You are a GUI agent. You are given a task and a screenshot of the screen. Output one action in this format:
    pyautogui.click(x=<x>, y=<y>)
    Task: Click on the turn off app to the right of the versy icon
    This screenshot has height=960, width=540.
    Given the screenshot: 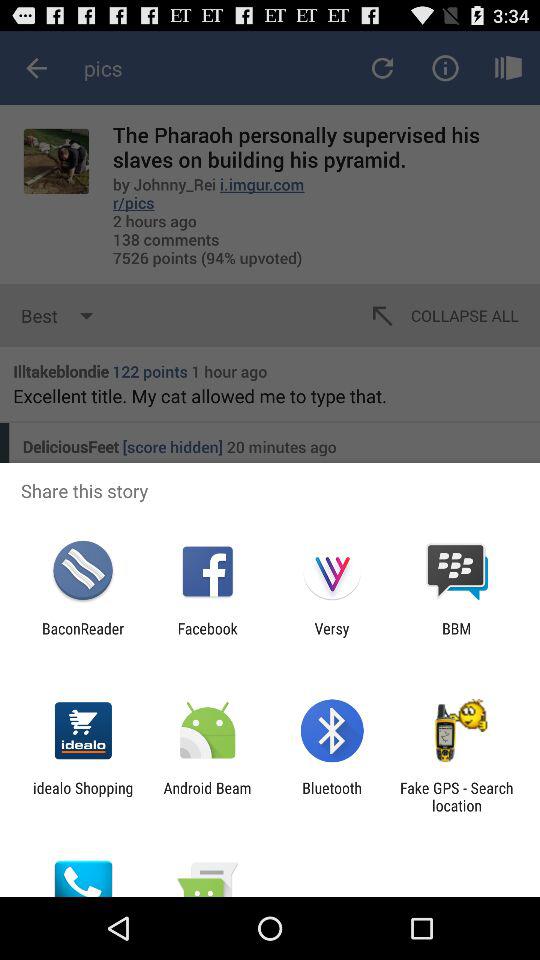 What is the action you would take?
    pyautogui.click(x=456, y=637)
    